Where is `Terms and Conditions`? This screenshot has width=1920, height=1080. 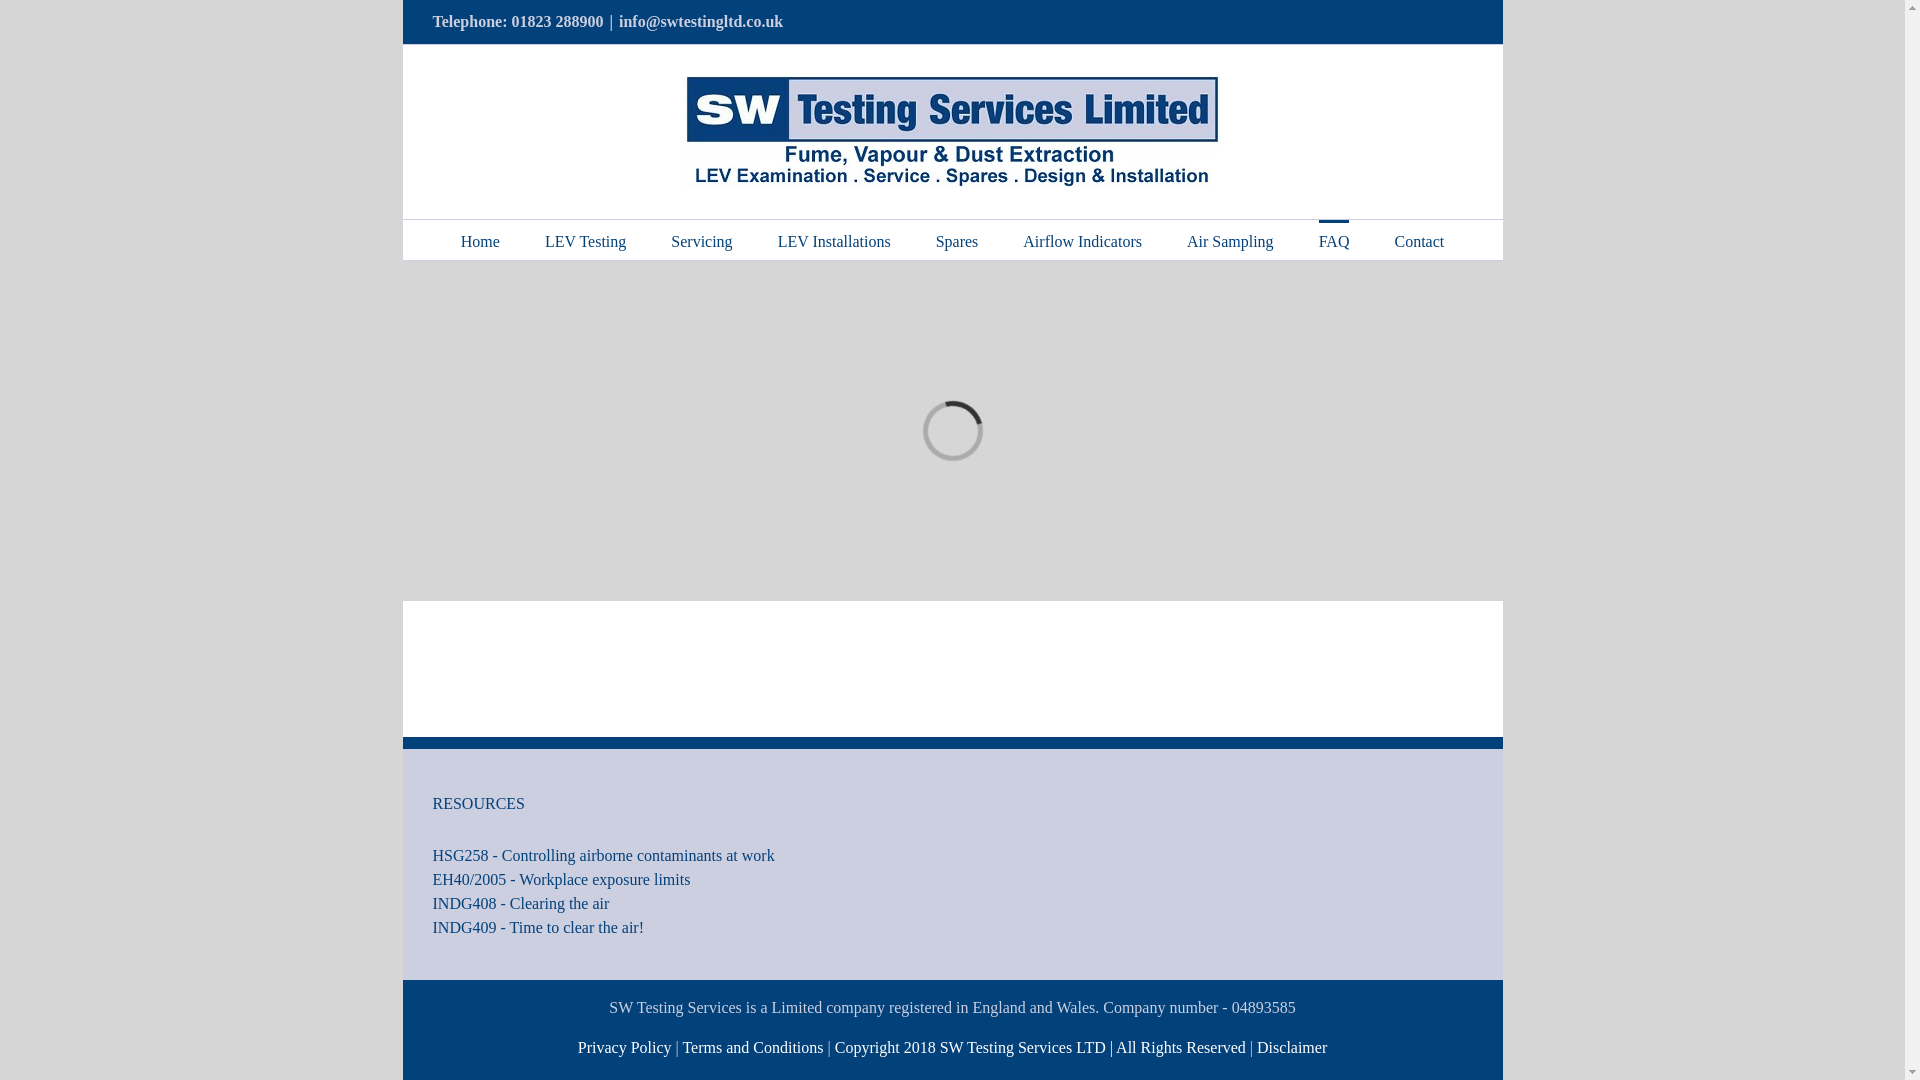 Terms and Conditions is located at coordinates (754, 1047).